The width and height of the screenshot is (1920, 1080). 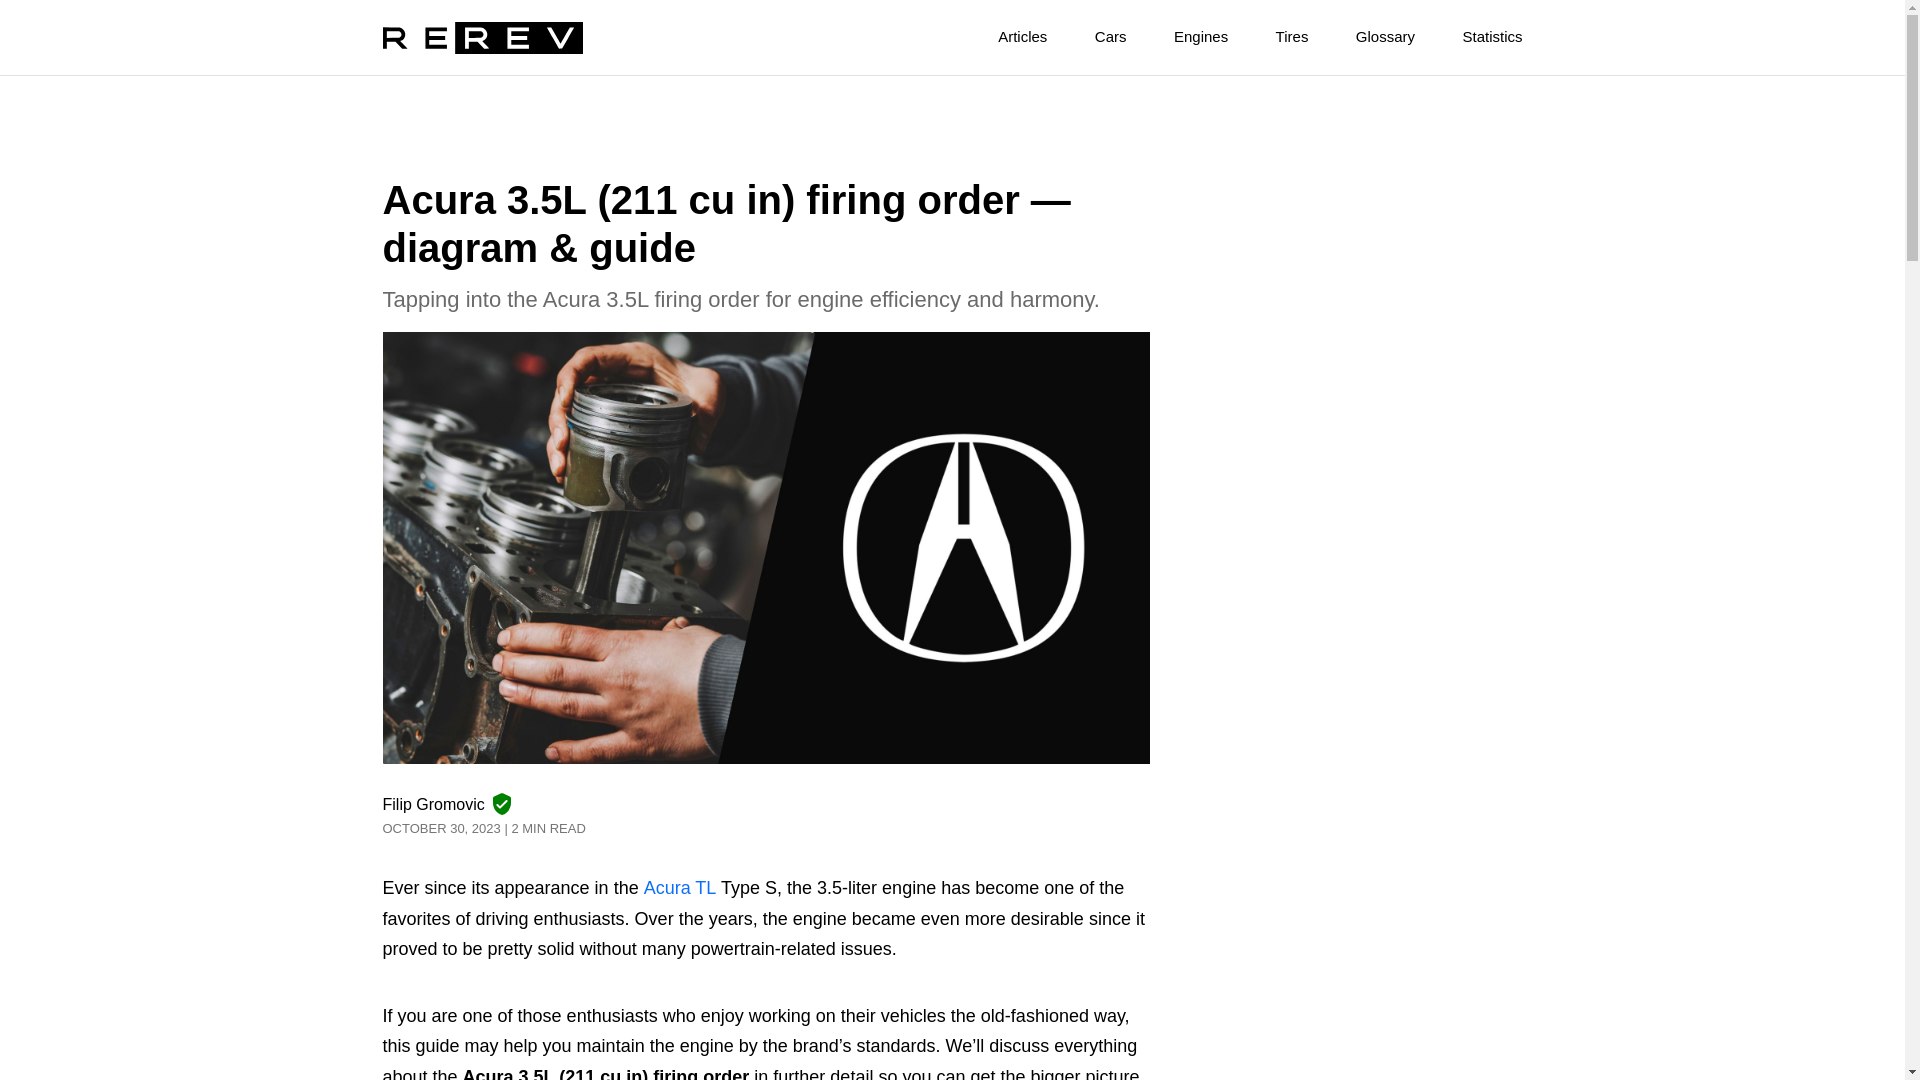 I want to click on REREV, so click(x=482, y=38).